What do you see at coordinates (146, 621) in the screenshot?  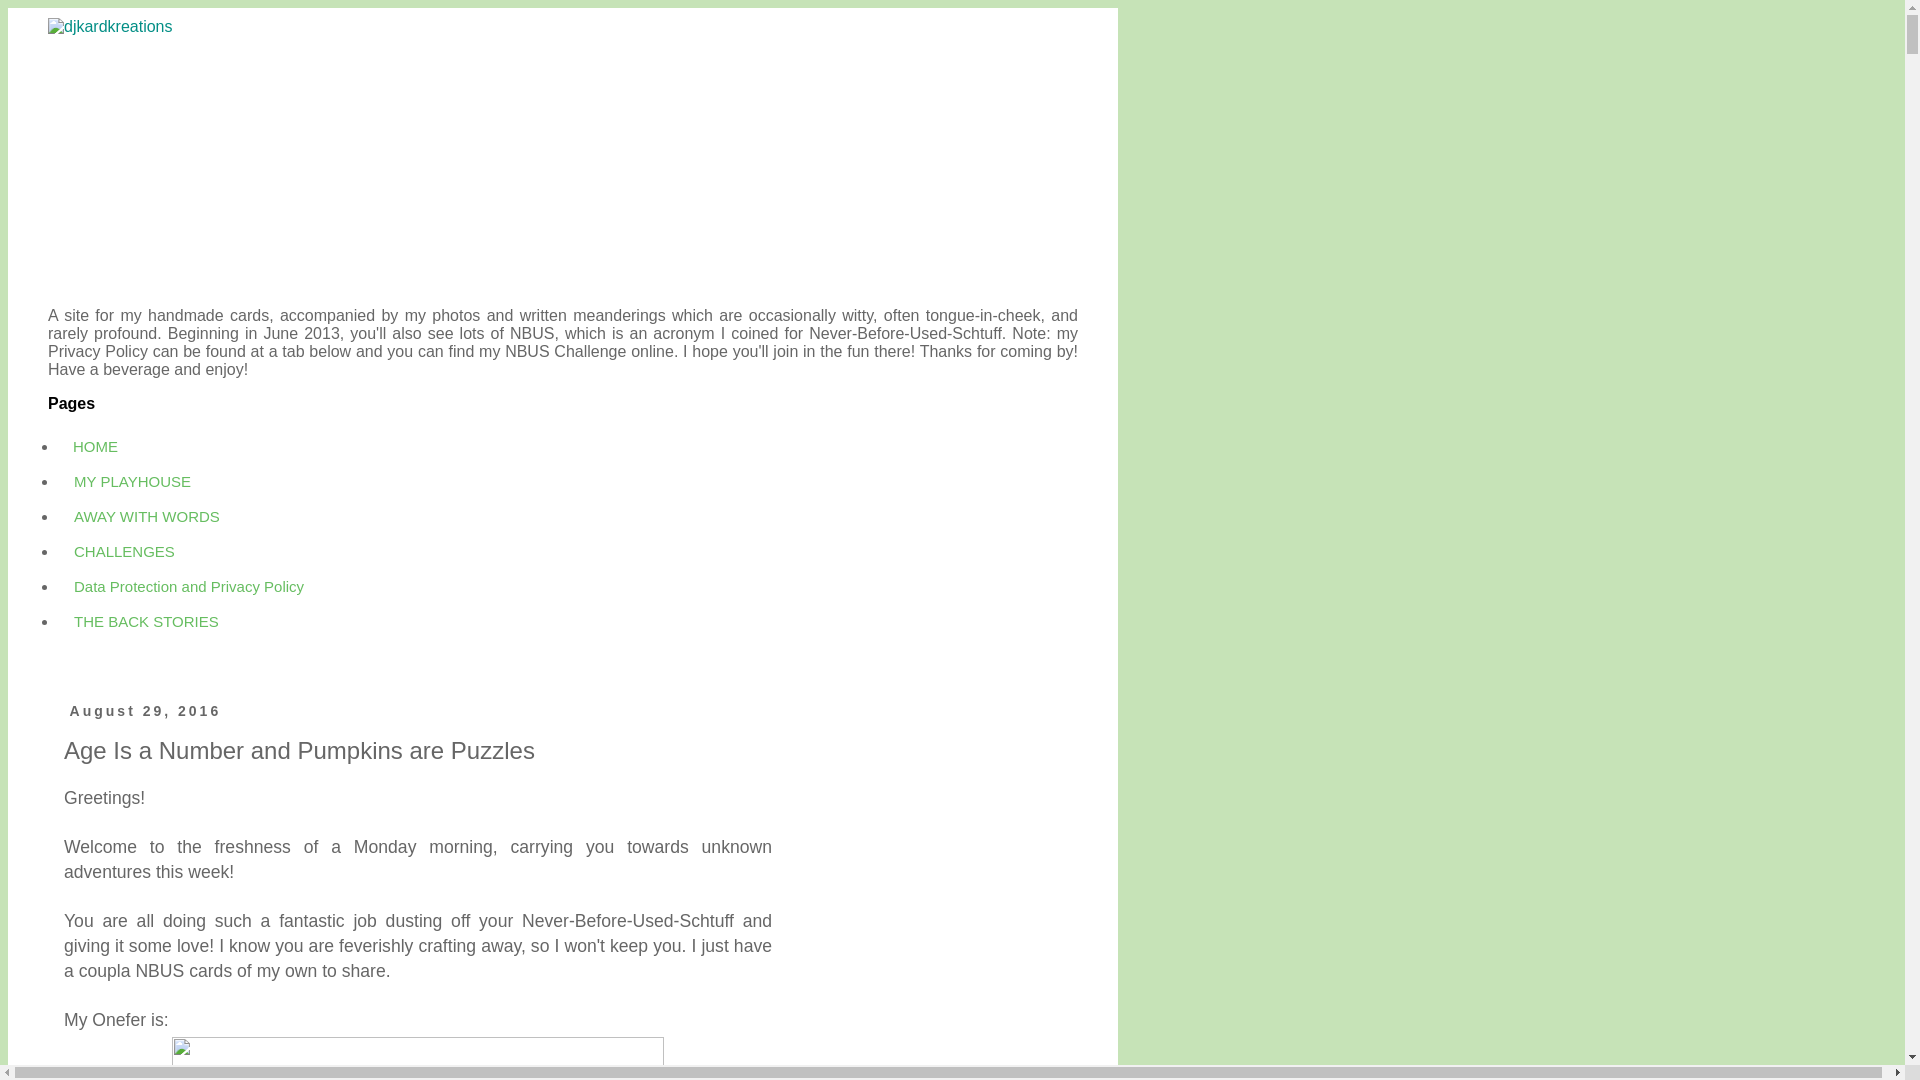 I see `THE BACK STORIES` at bounding box center [146, 621].